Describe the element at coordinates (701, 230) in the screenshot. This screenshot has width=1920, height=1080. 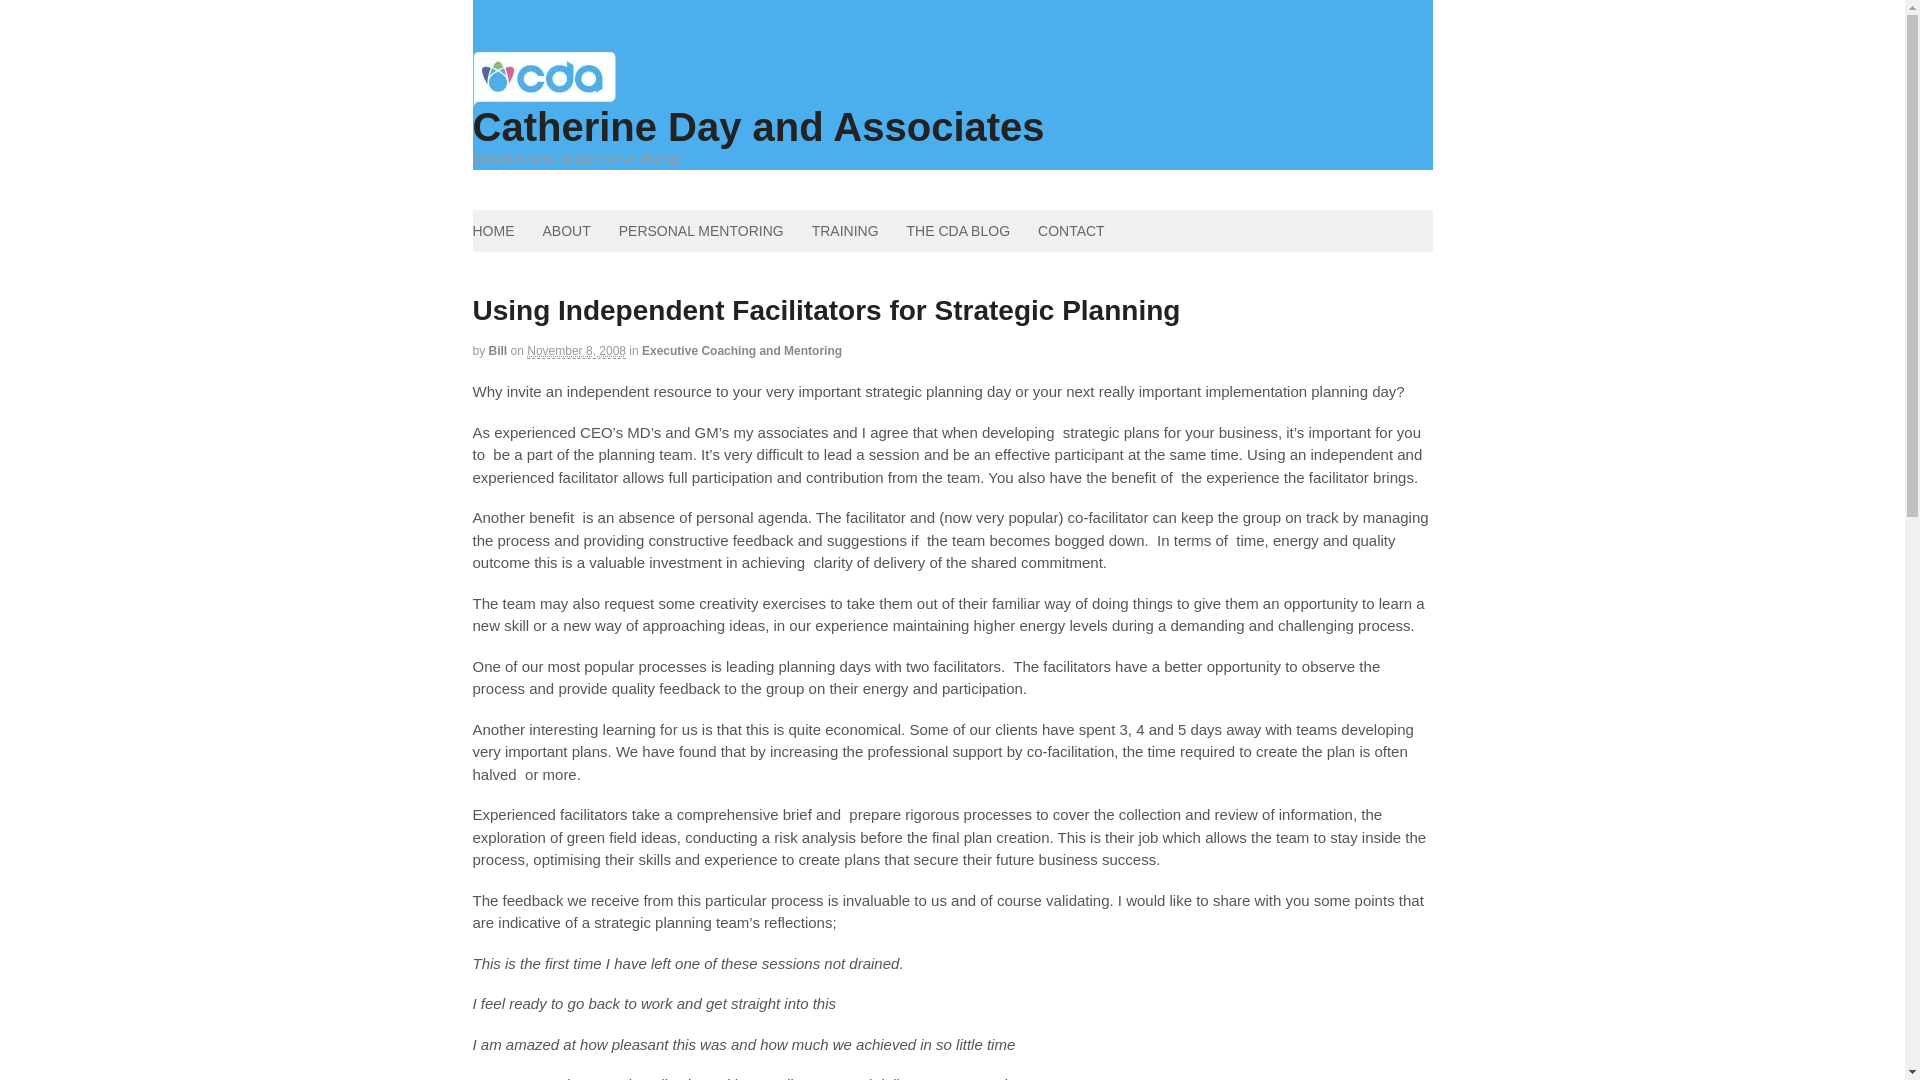
I see `PERSONAL MENTORING` at that location.